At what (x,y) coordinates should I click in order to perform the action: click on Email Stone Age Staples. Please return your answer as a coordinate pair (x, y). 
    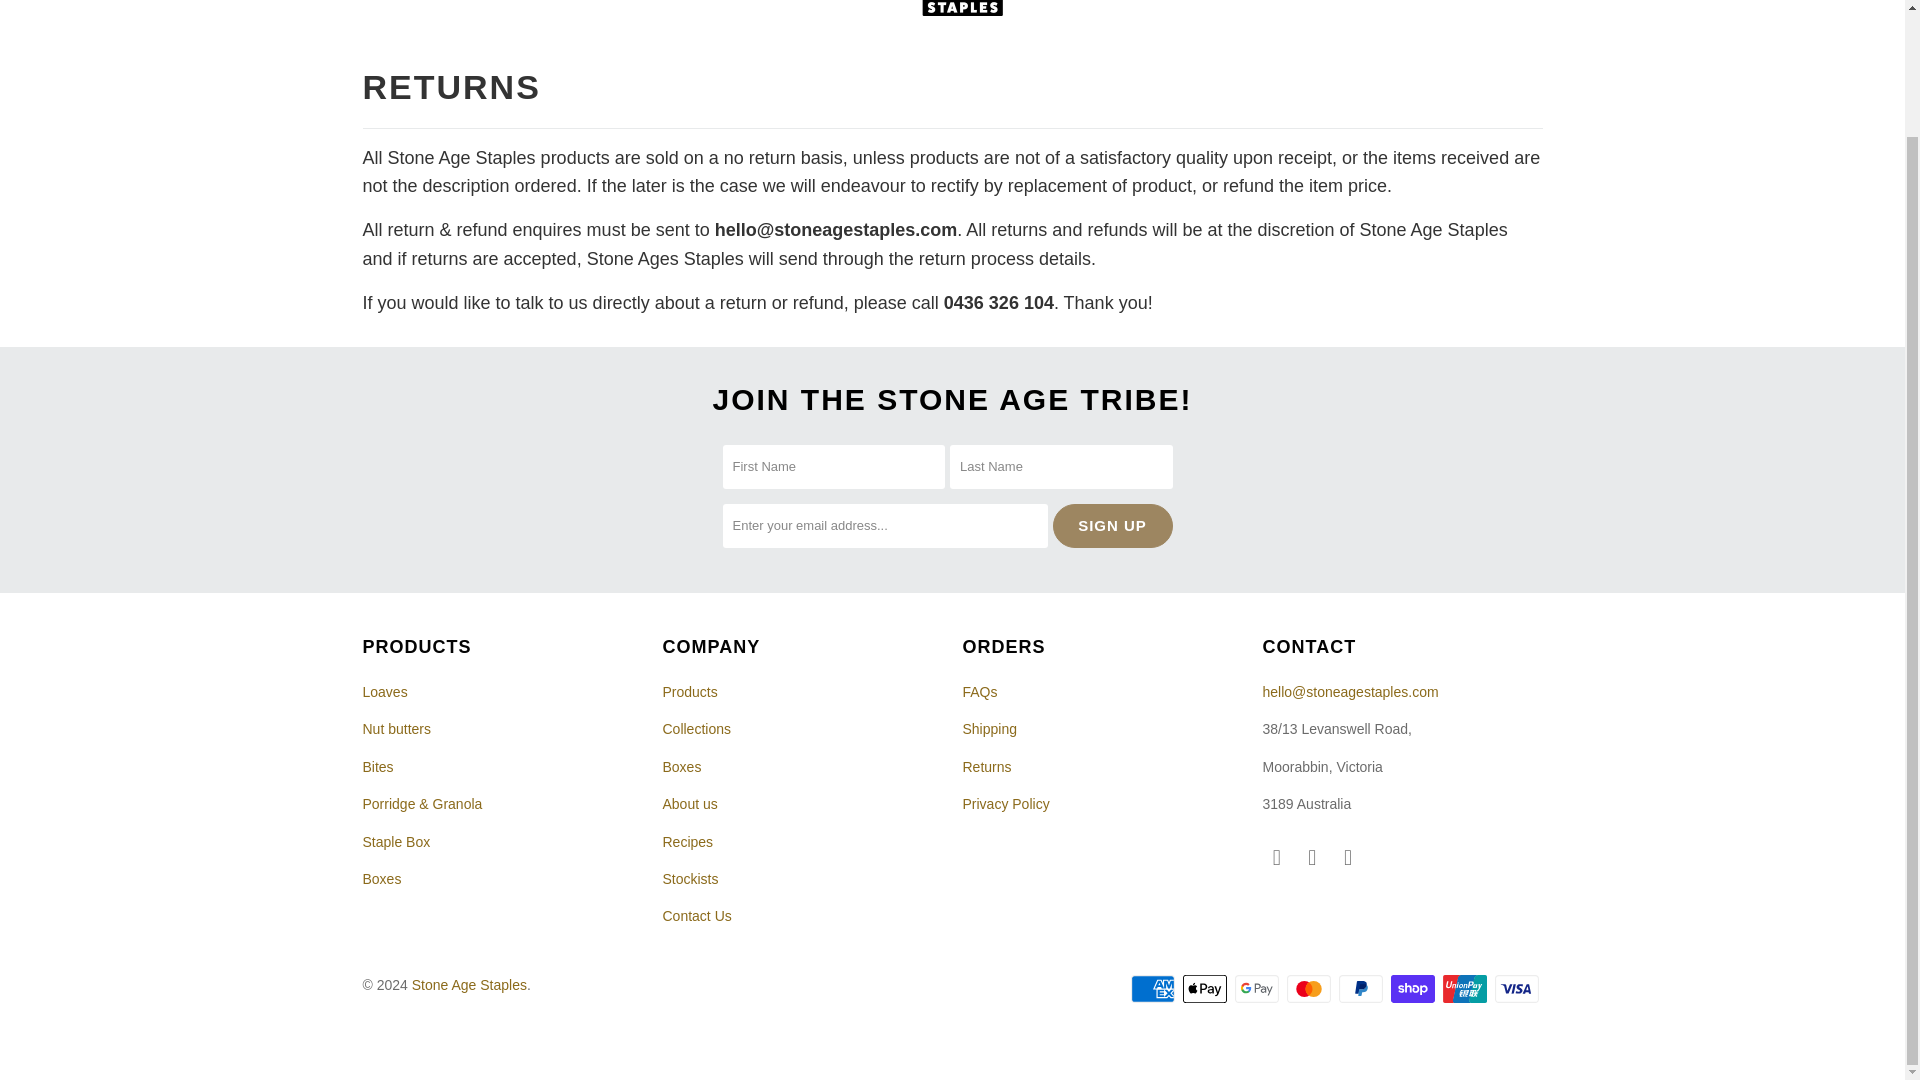
    Looking at the image, I should click on (1348, 858).